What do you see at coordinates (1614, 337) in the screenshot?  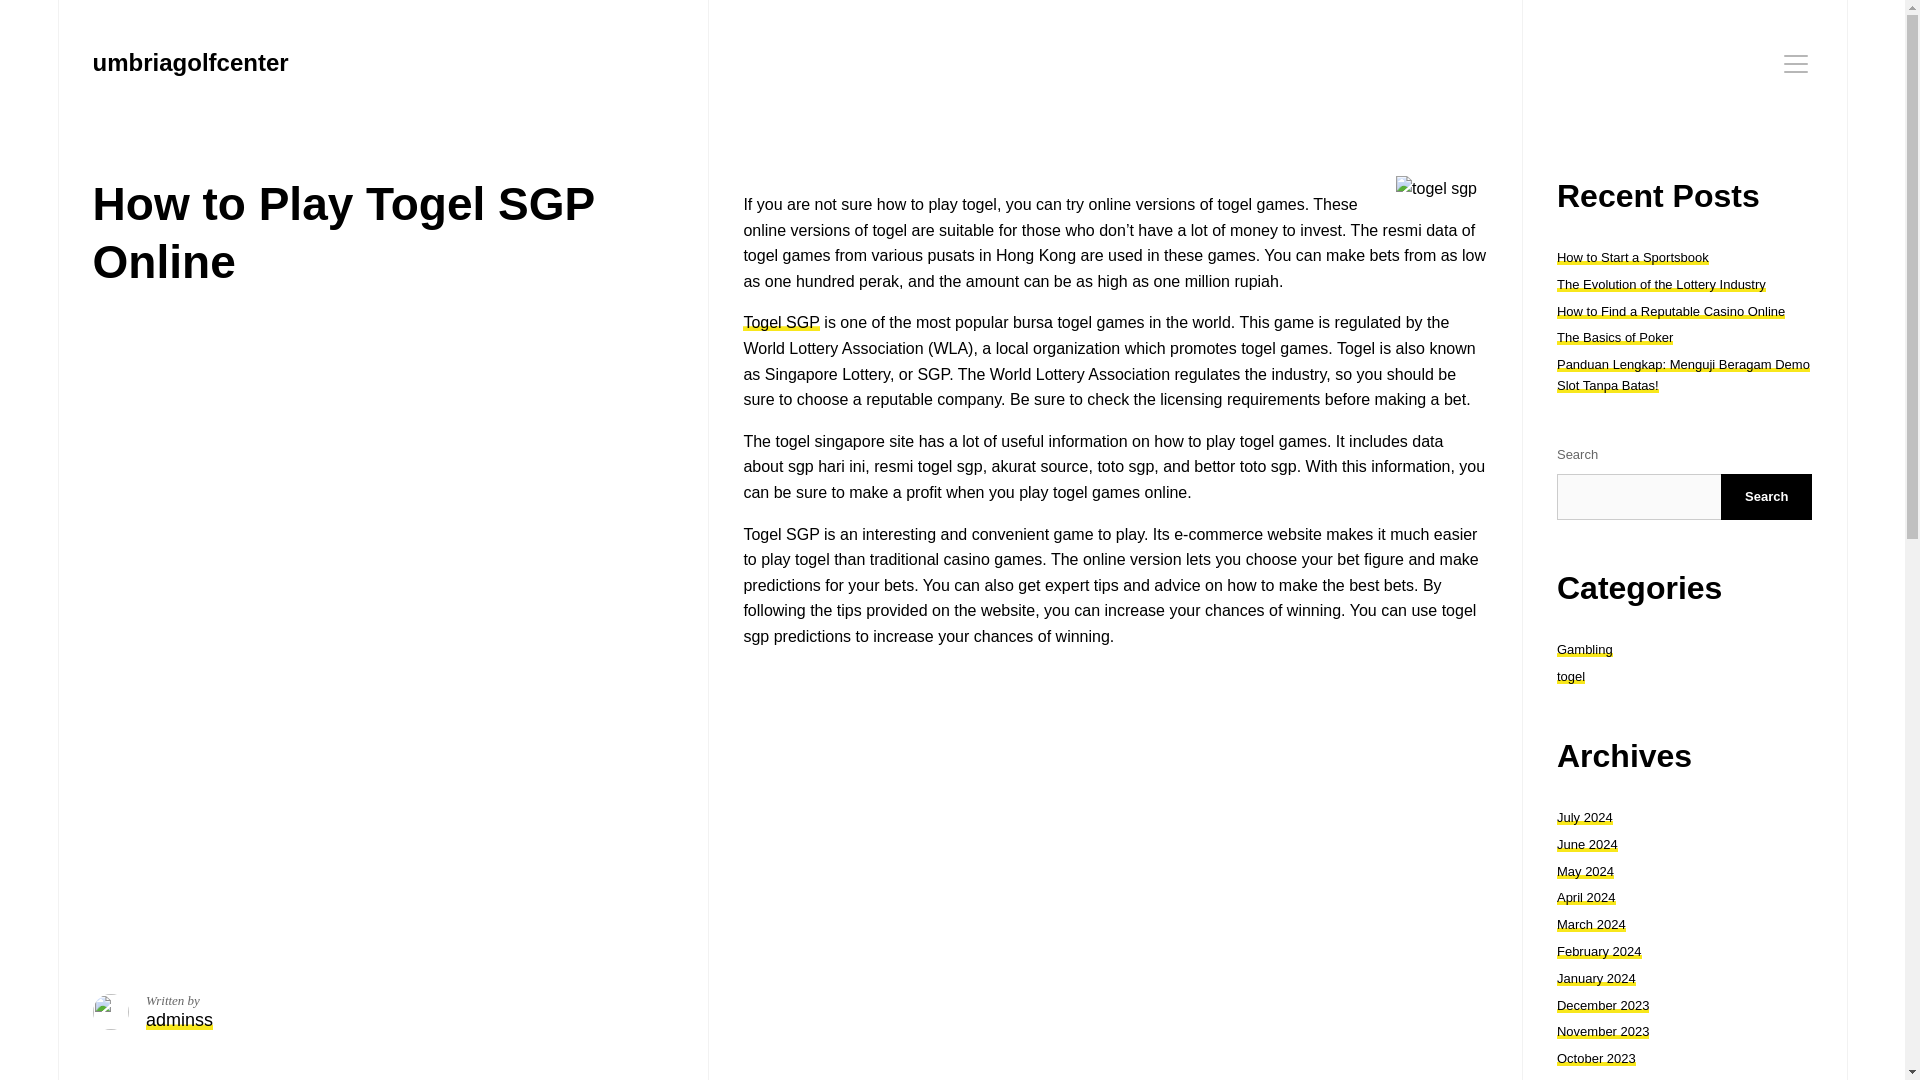 I see `The Basics of Poker` at bounding box center [1614, 337].